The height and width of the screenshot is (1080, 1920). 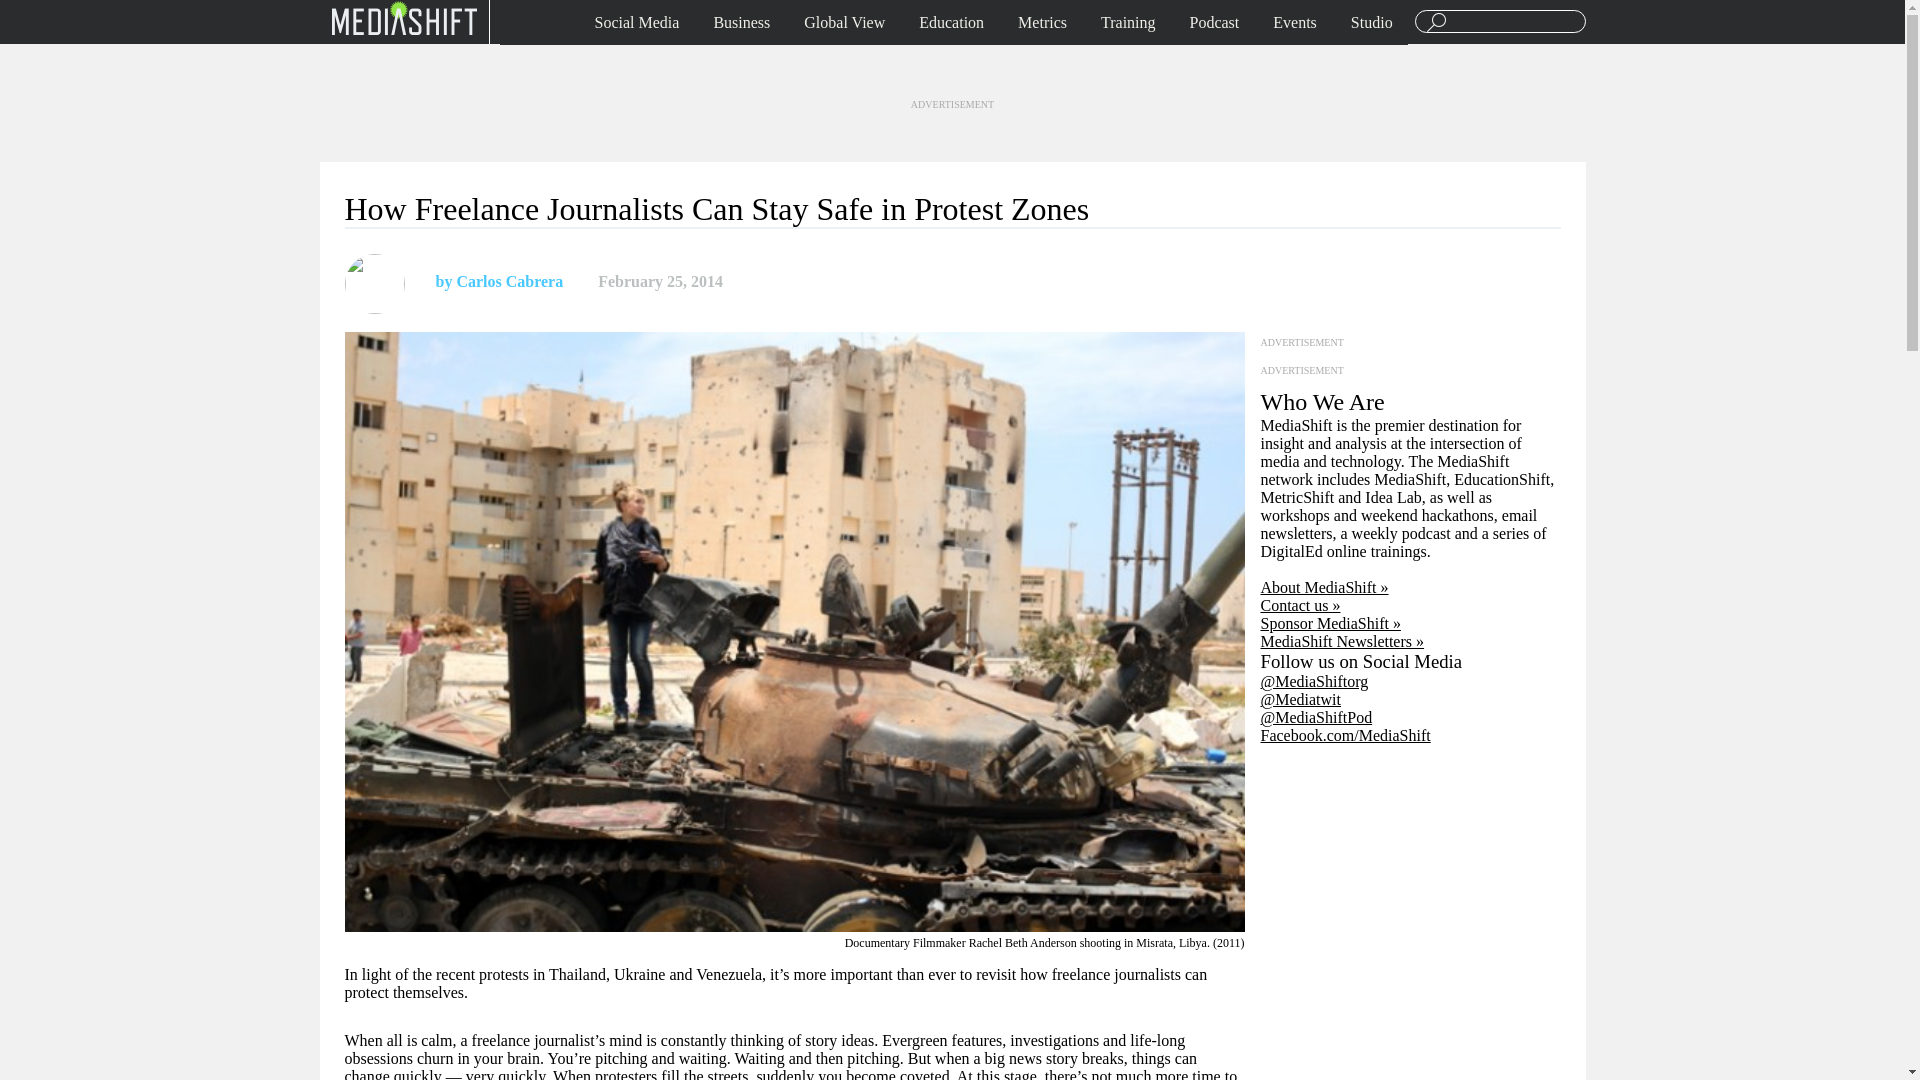 I want to click on Mediashift, so click(x=403, y=17).